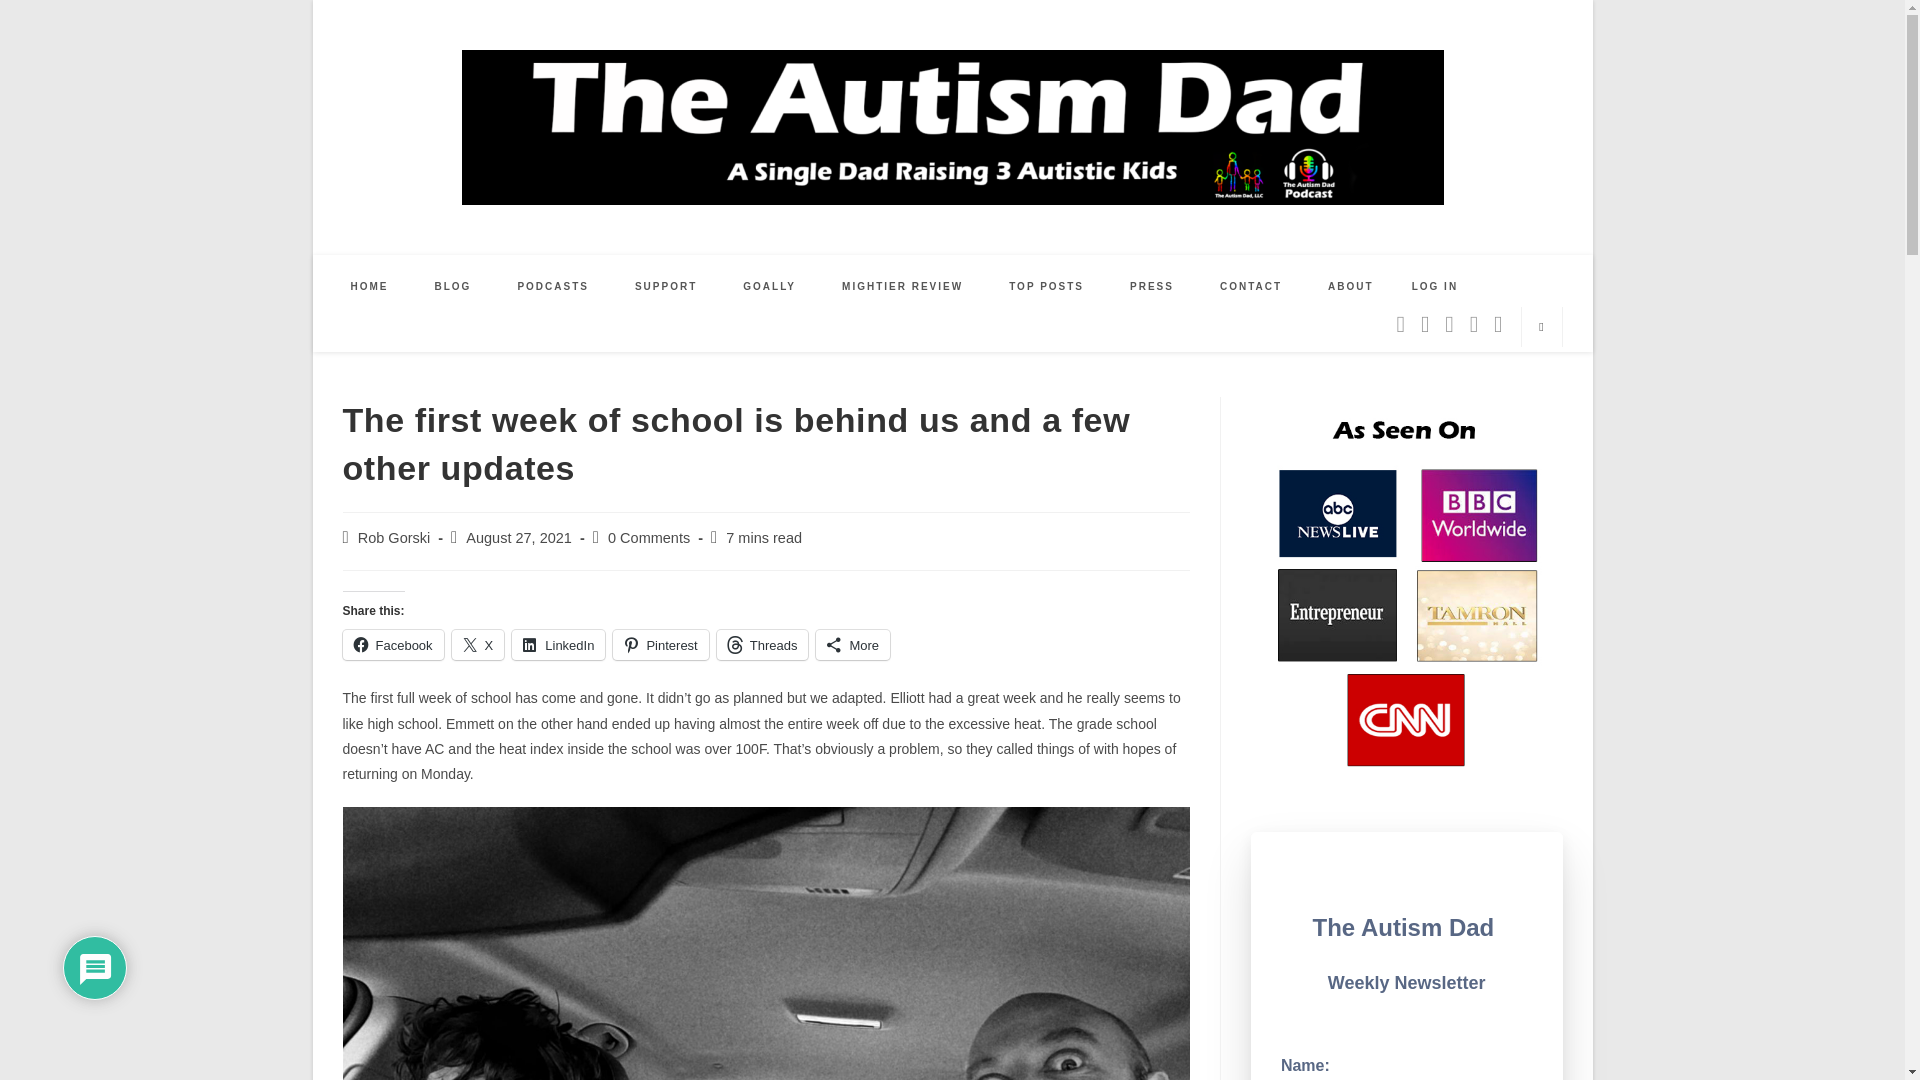  Describe the element at coordinates (660, 644) in the screenshot. I see `Click to share on Pinterest` at that location.